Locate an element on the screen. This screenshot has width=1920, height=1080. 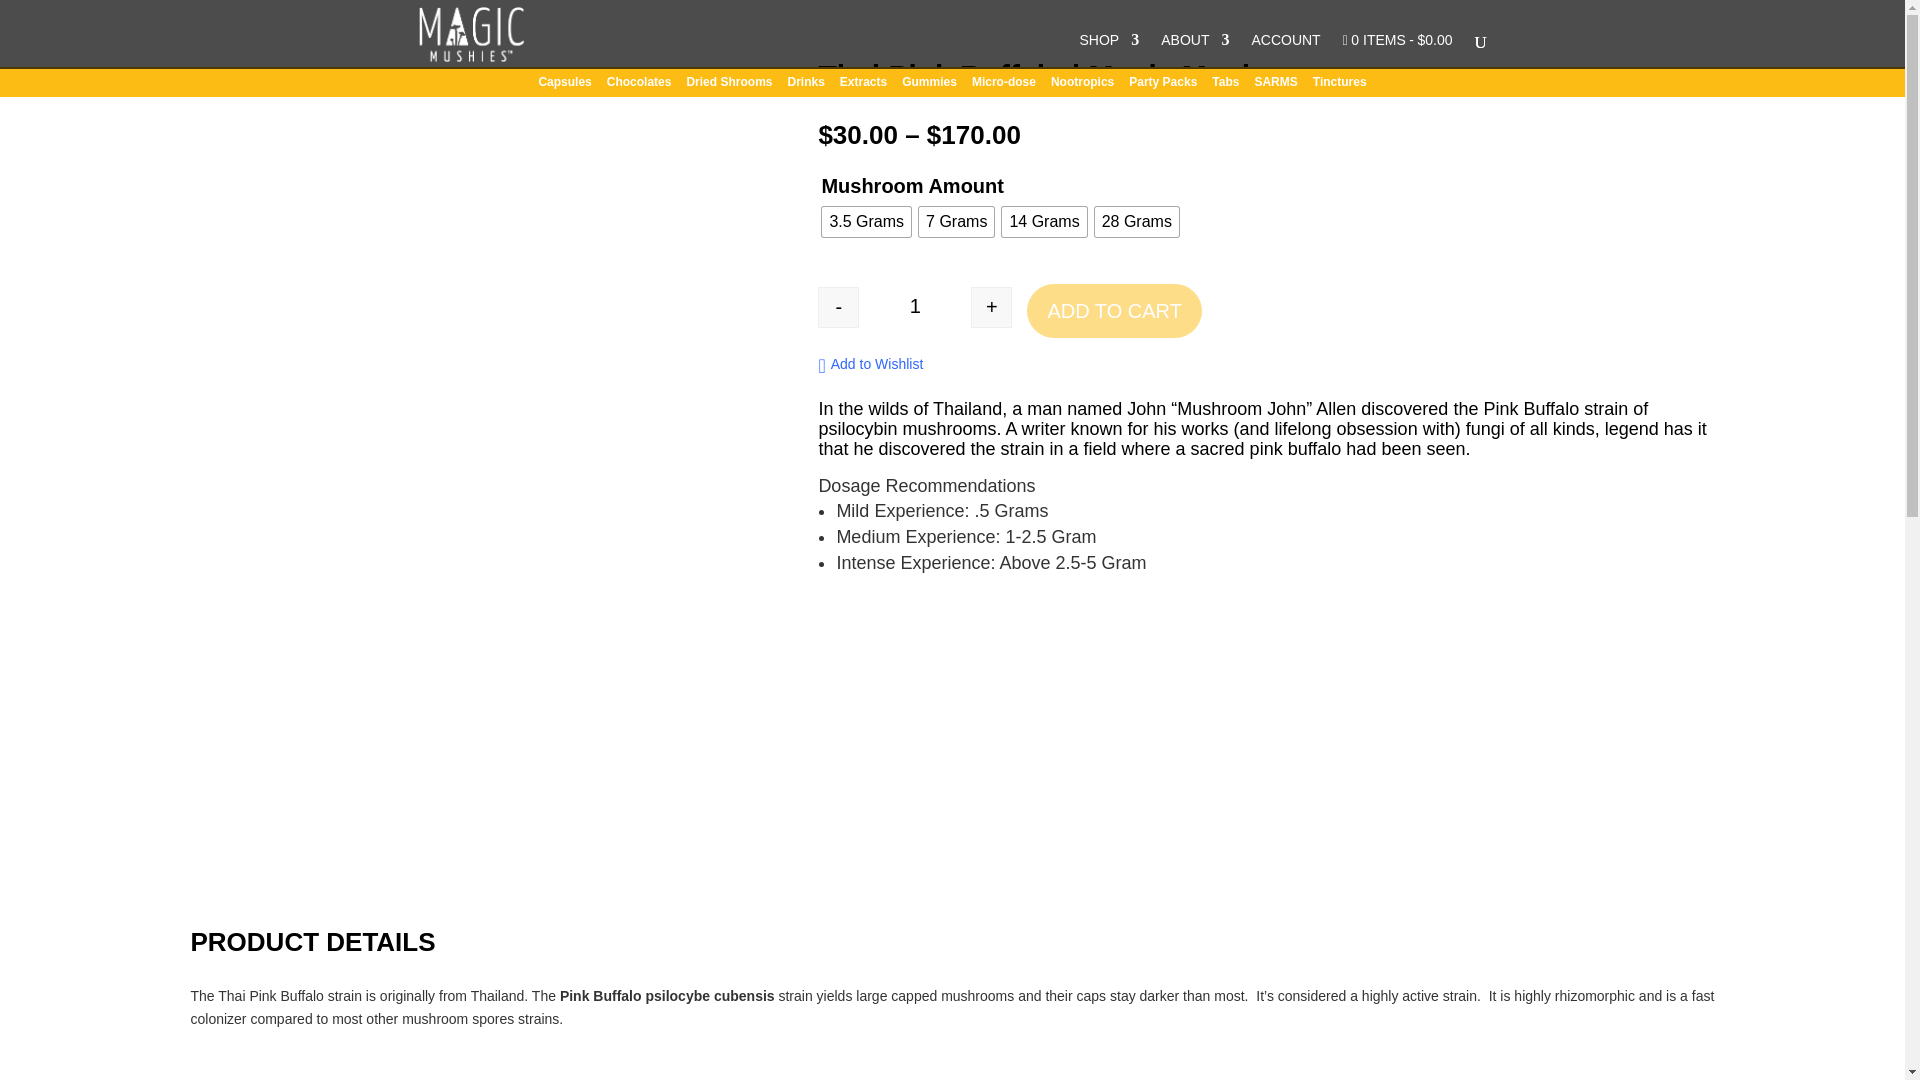
7 Grams is located at coordinates (956, 222).